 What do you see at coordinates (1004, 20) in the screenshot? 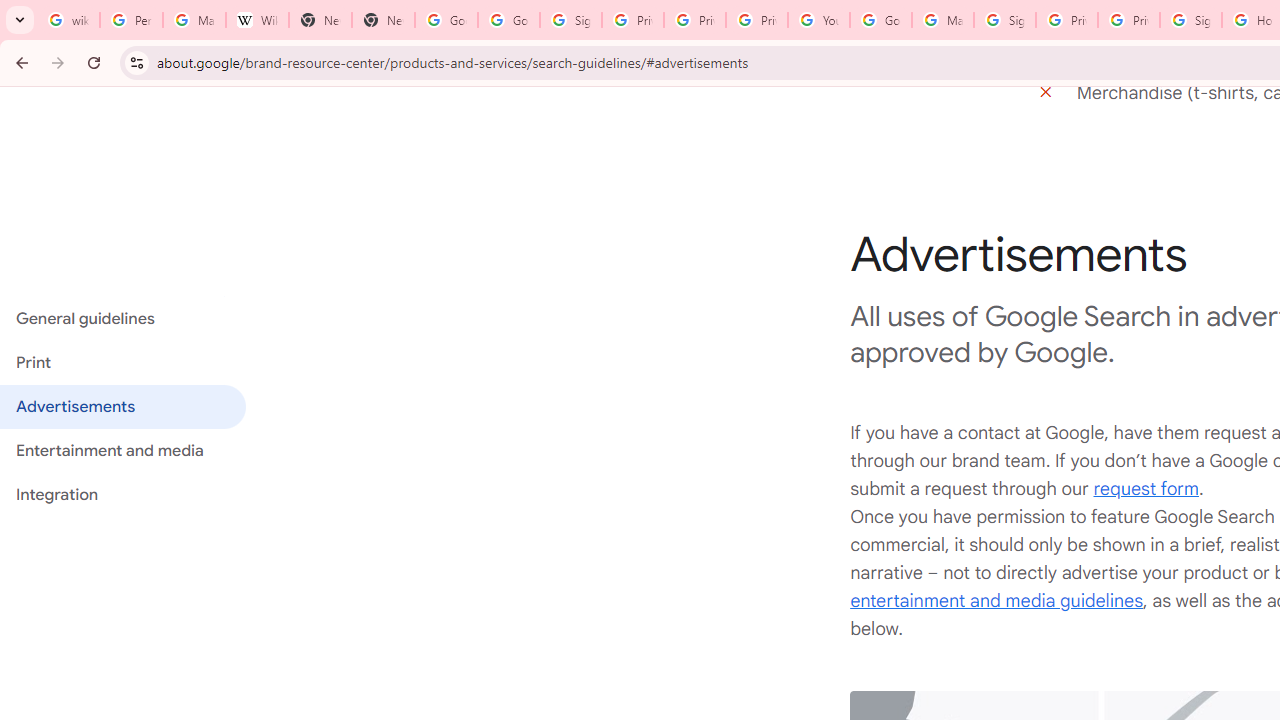
I see `Sign in - Google Accounts` at bounding box center [1004, 20].